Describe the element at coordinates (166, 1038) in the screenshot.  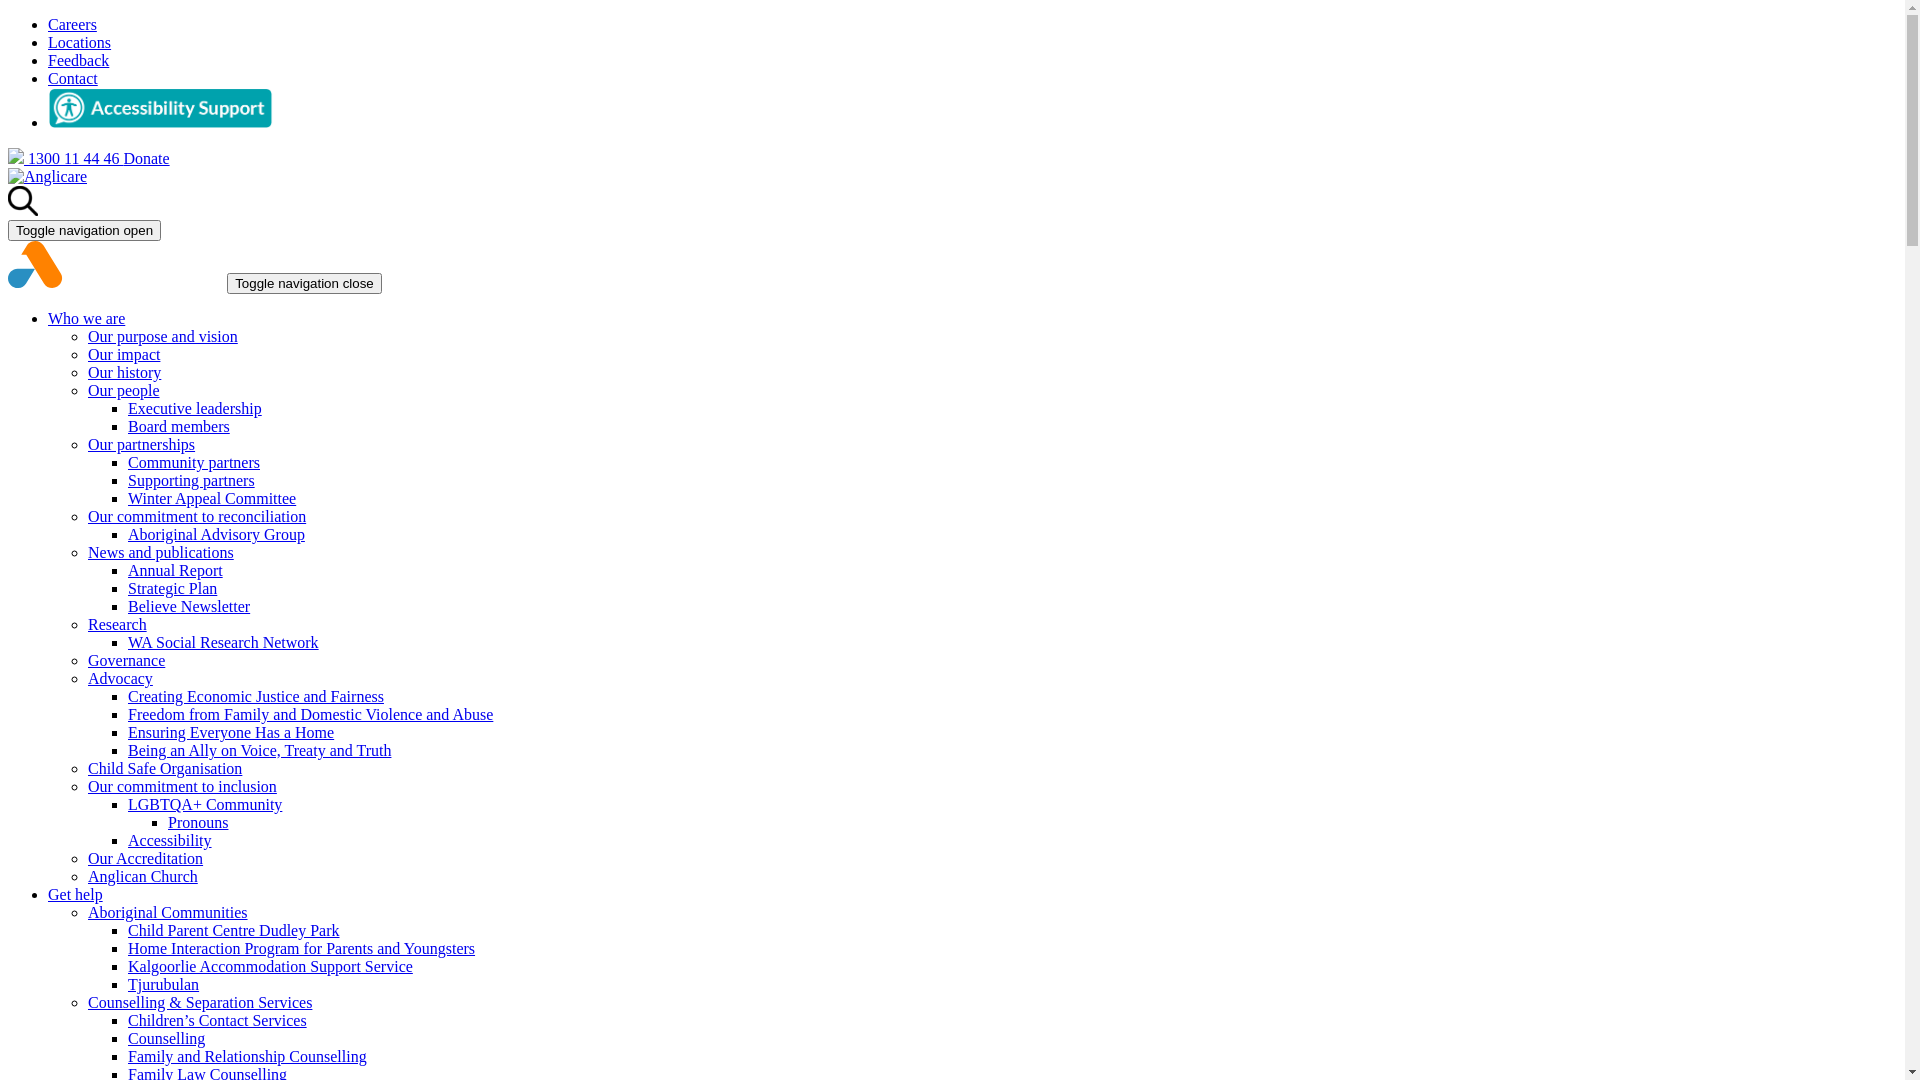
I see `Counselling` at that location.